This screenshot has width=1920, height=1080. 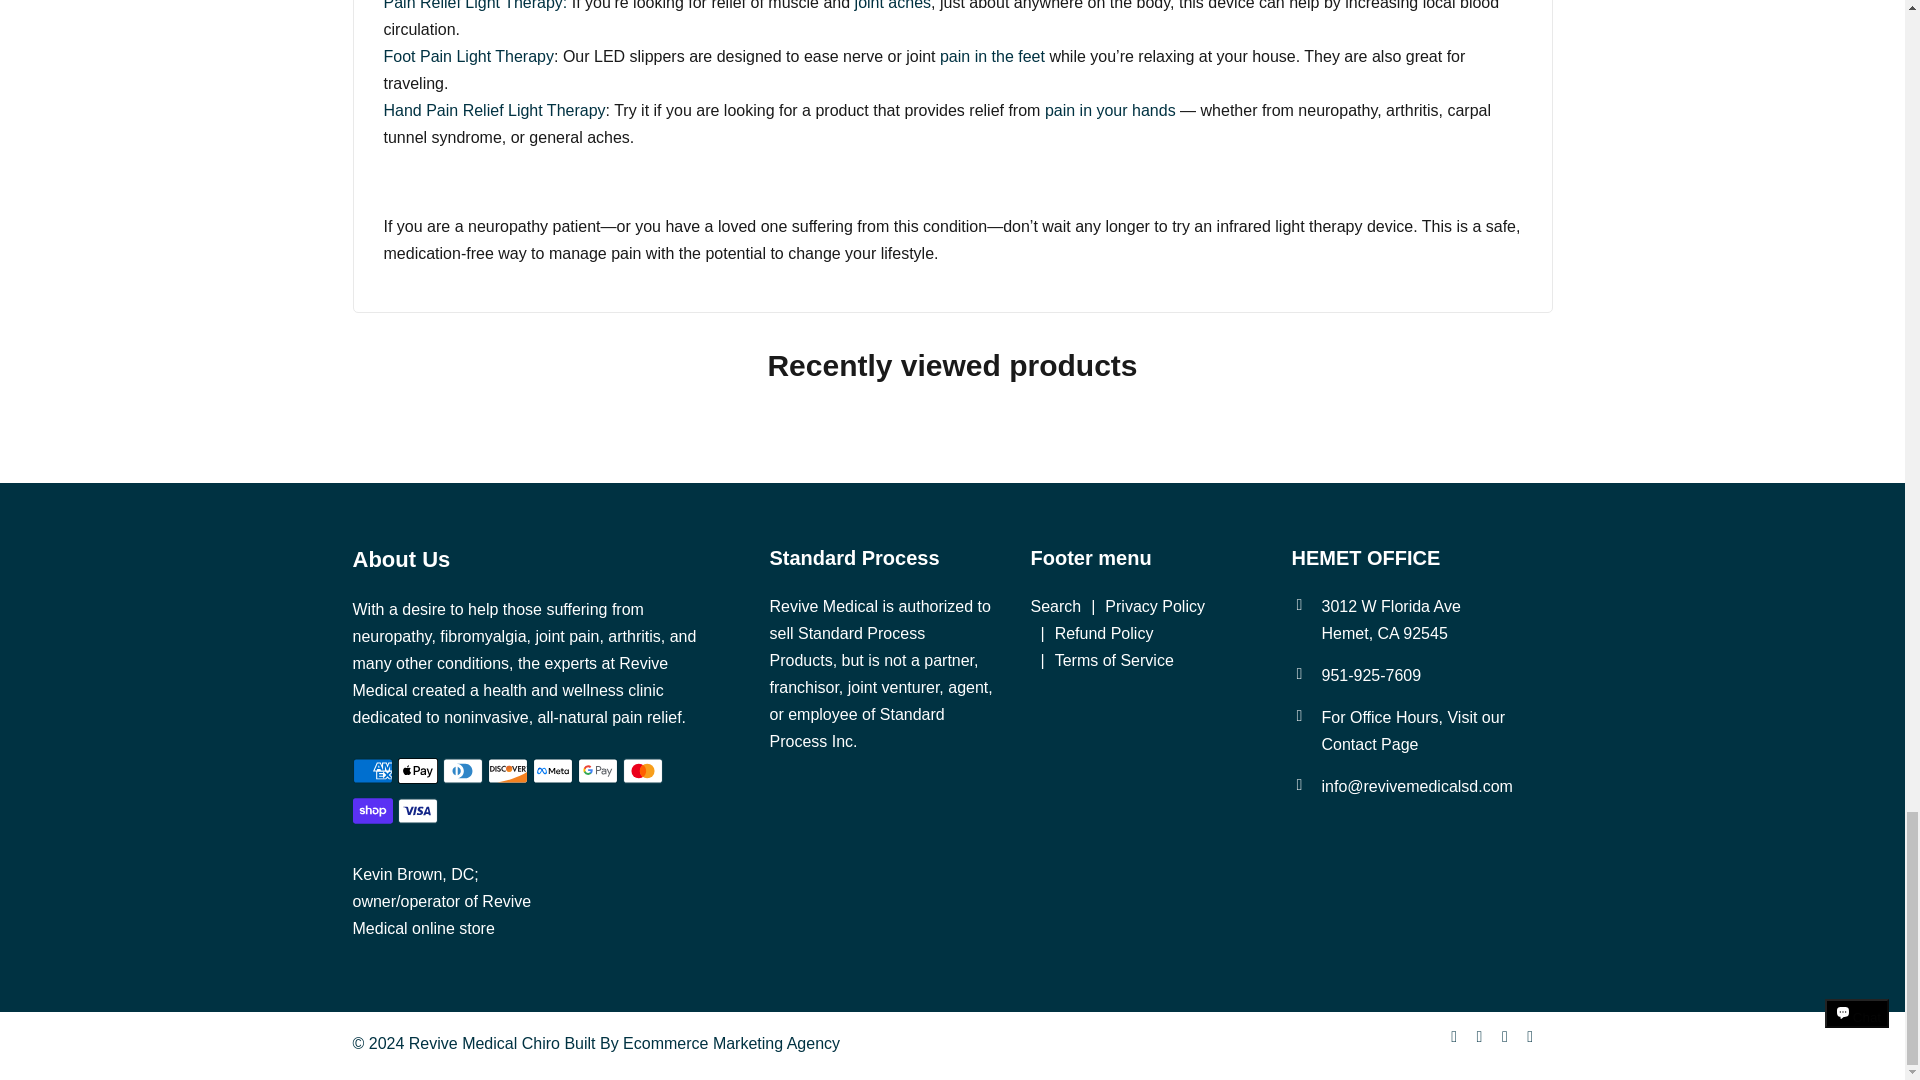 I want to click on Discover, so click(x=508, y=770).